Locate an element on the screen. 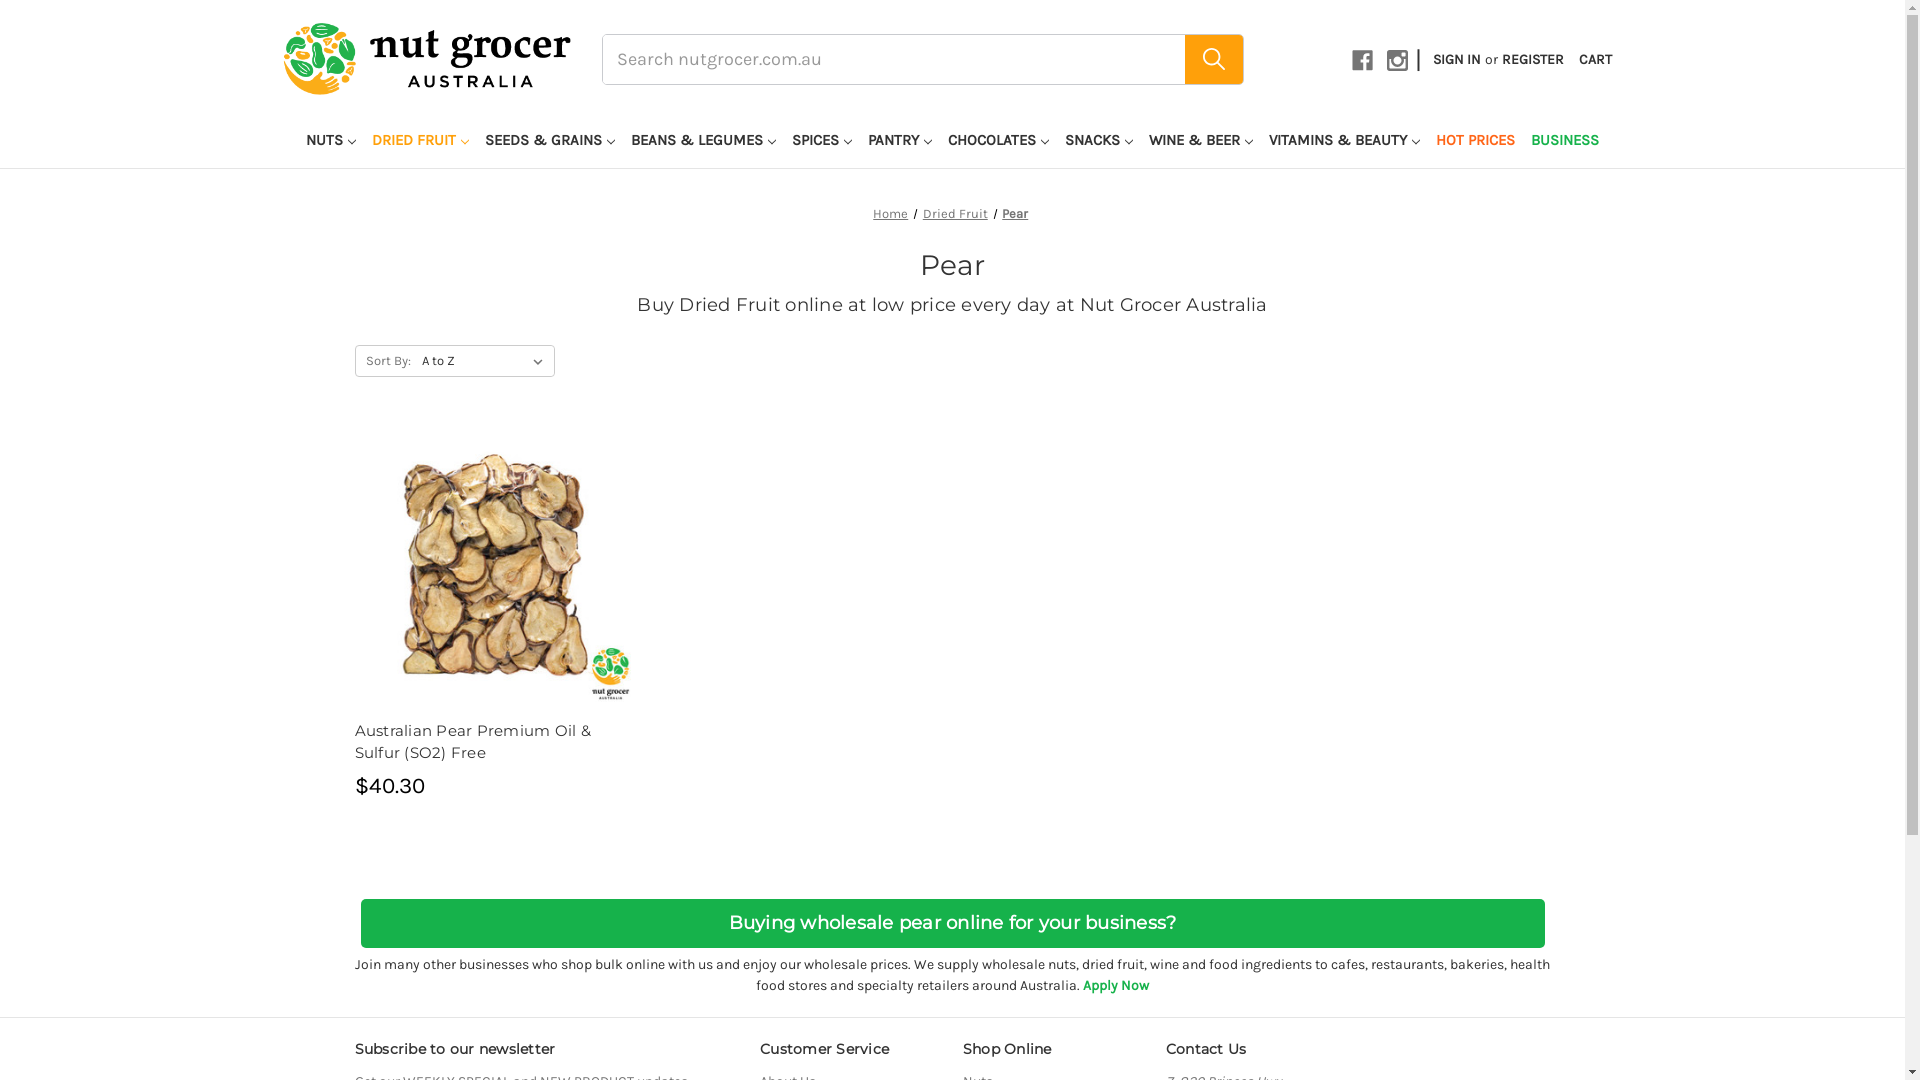 Image resolution: width=1920 pixels, height=1080 pixels. Home is located at coordinates (890, 214).